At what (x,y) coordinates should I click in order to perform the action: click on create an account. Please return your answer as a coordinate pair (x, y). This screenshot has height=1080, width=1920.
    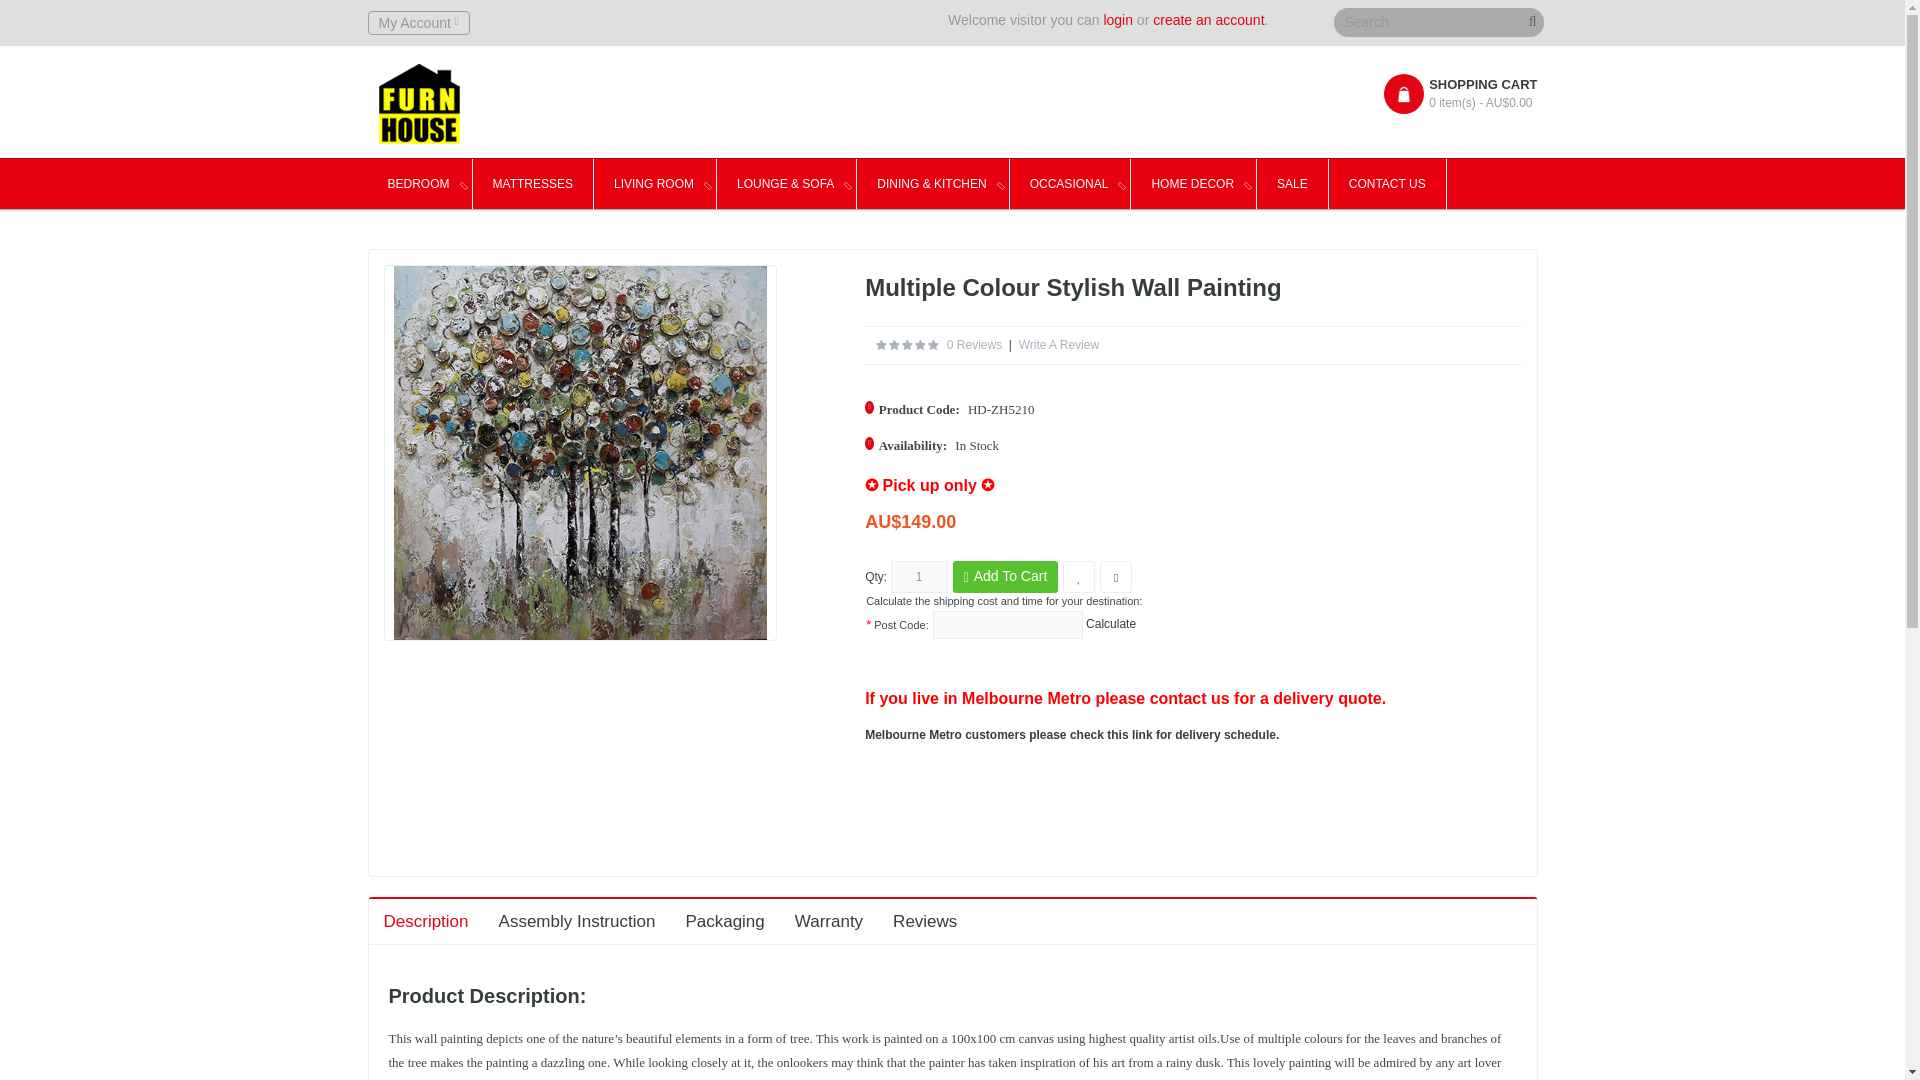
    Looking at the image, I should click on (1208, 20).